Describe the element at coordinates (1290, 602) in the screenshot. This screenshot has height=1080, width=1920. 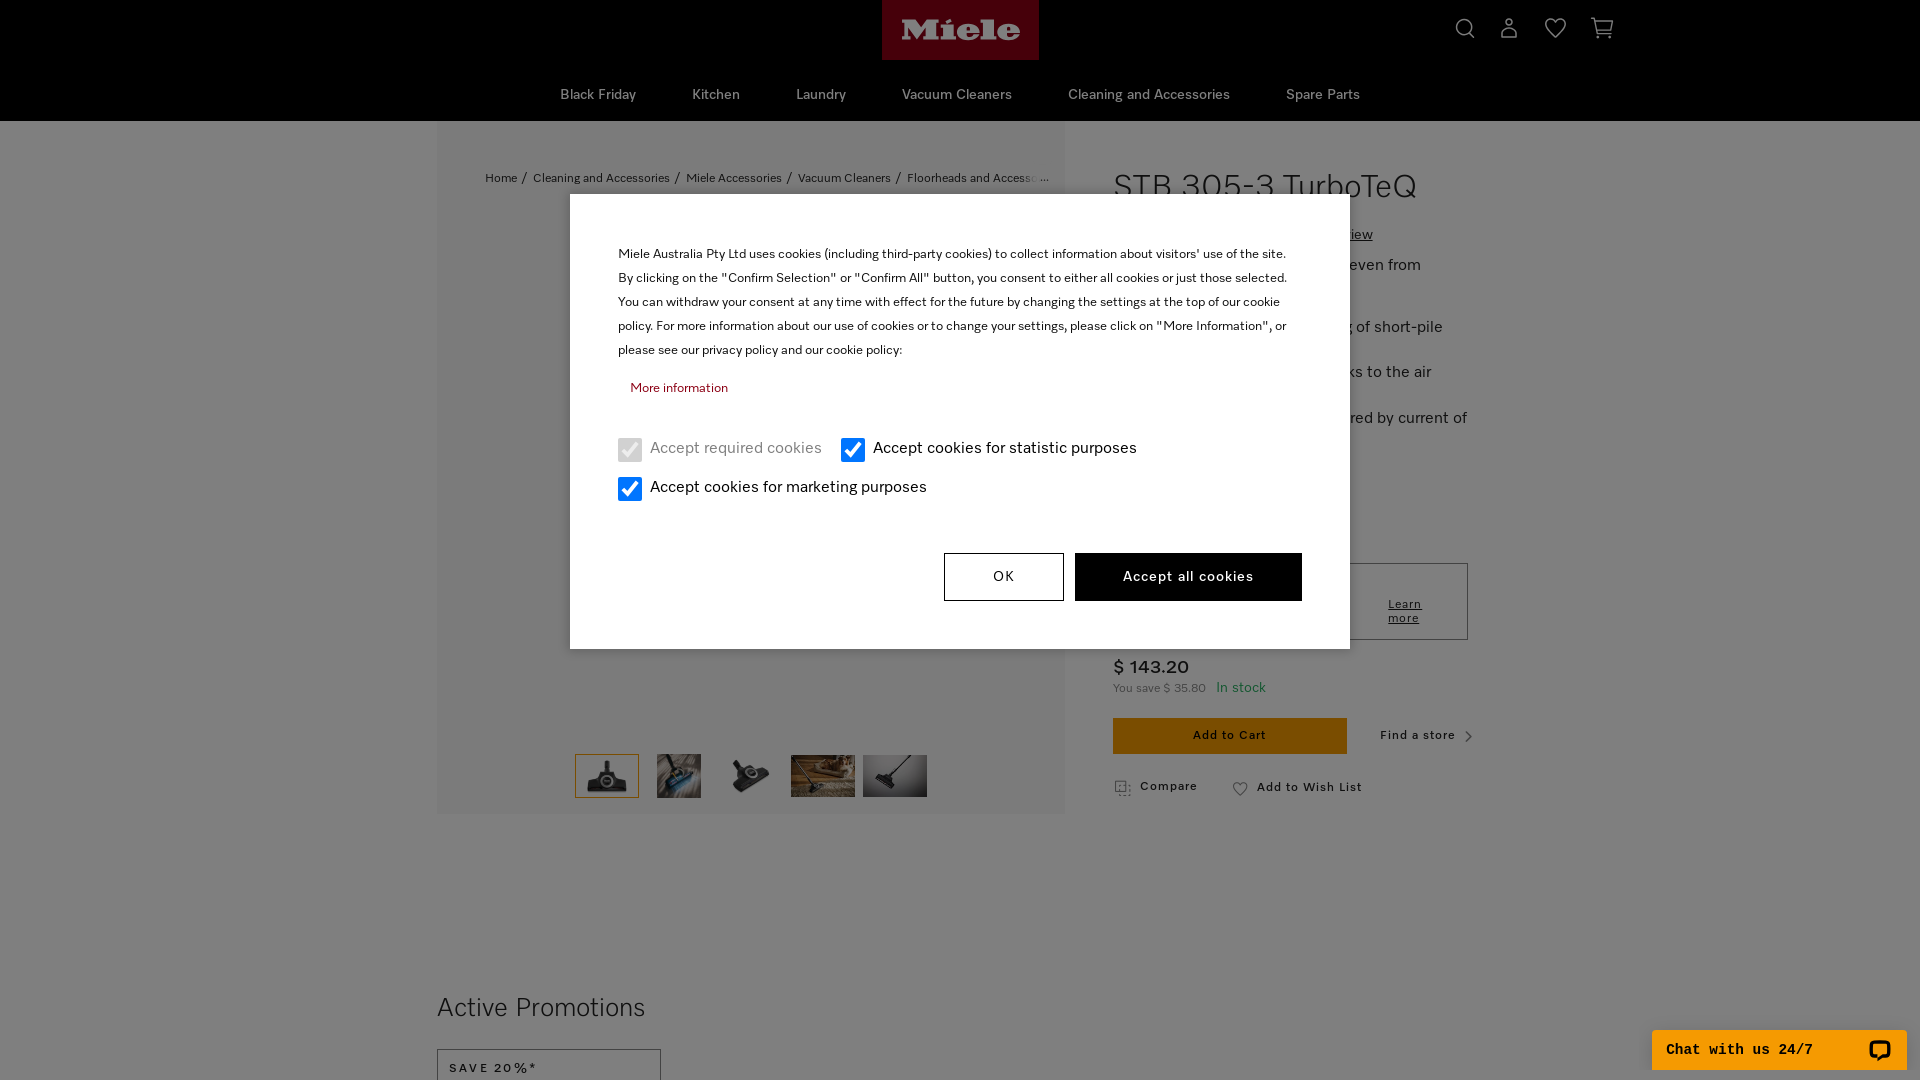
I see `SAVE 20%*
BLACK FRIDAY FLOORCARE DEALS*
Learn more` at that location.